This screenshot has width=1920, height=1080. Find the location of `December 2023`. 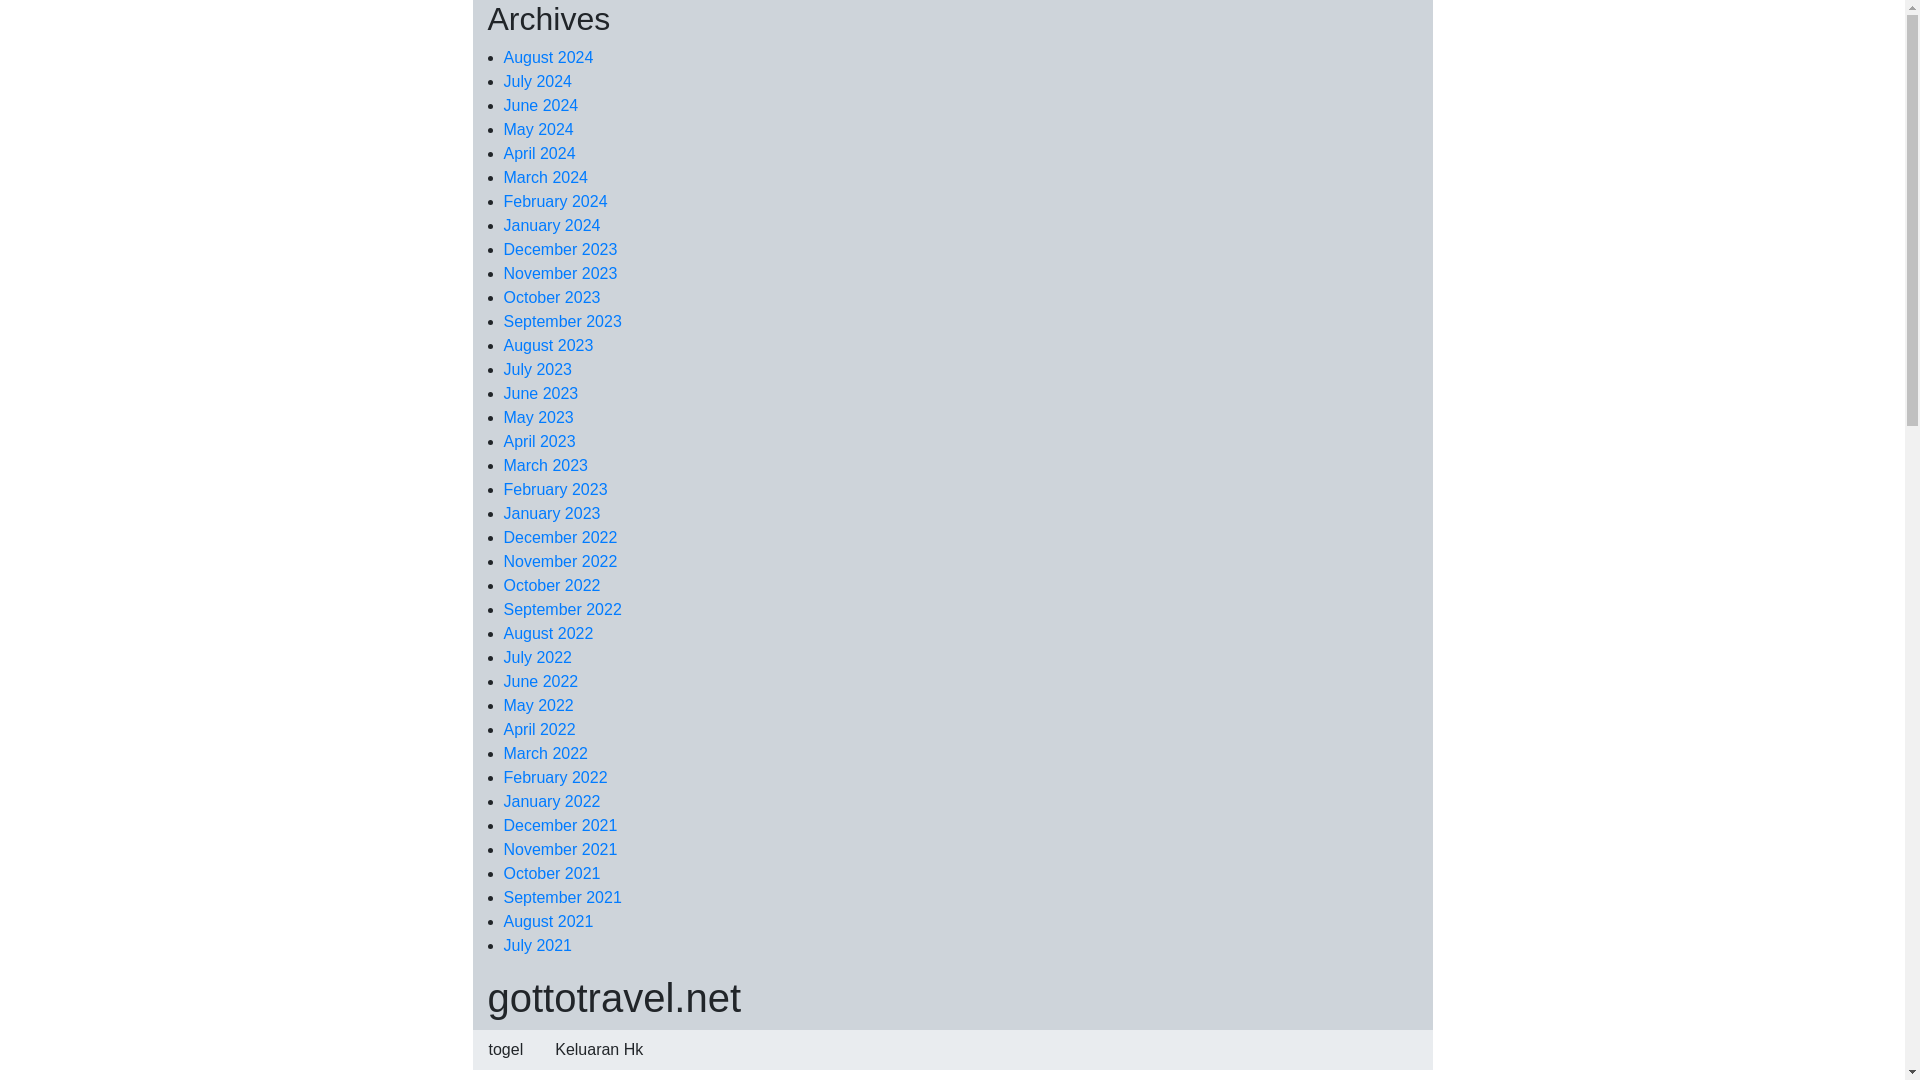

December 2023 is located at coordinates (560, 249).